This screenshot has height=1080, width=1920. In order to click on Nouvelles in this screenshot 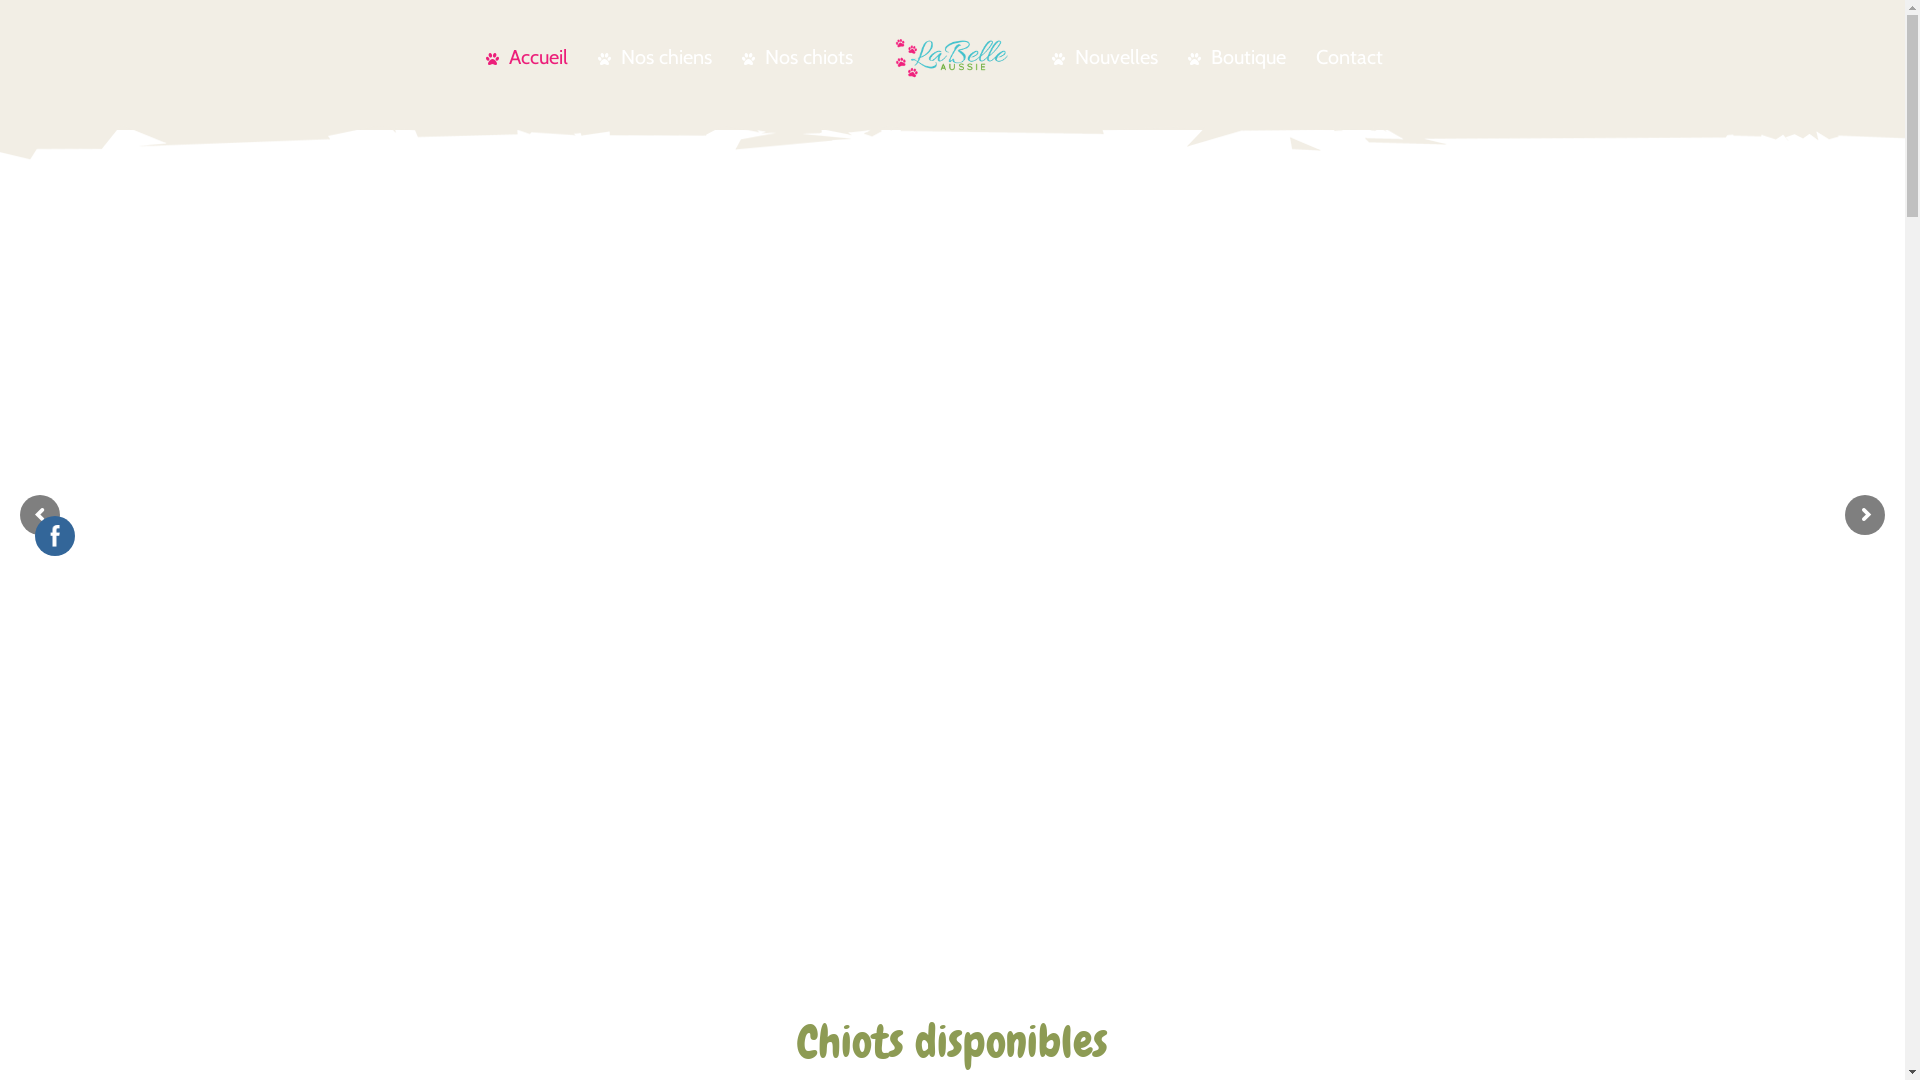, I will do `click(1105, 58)`.